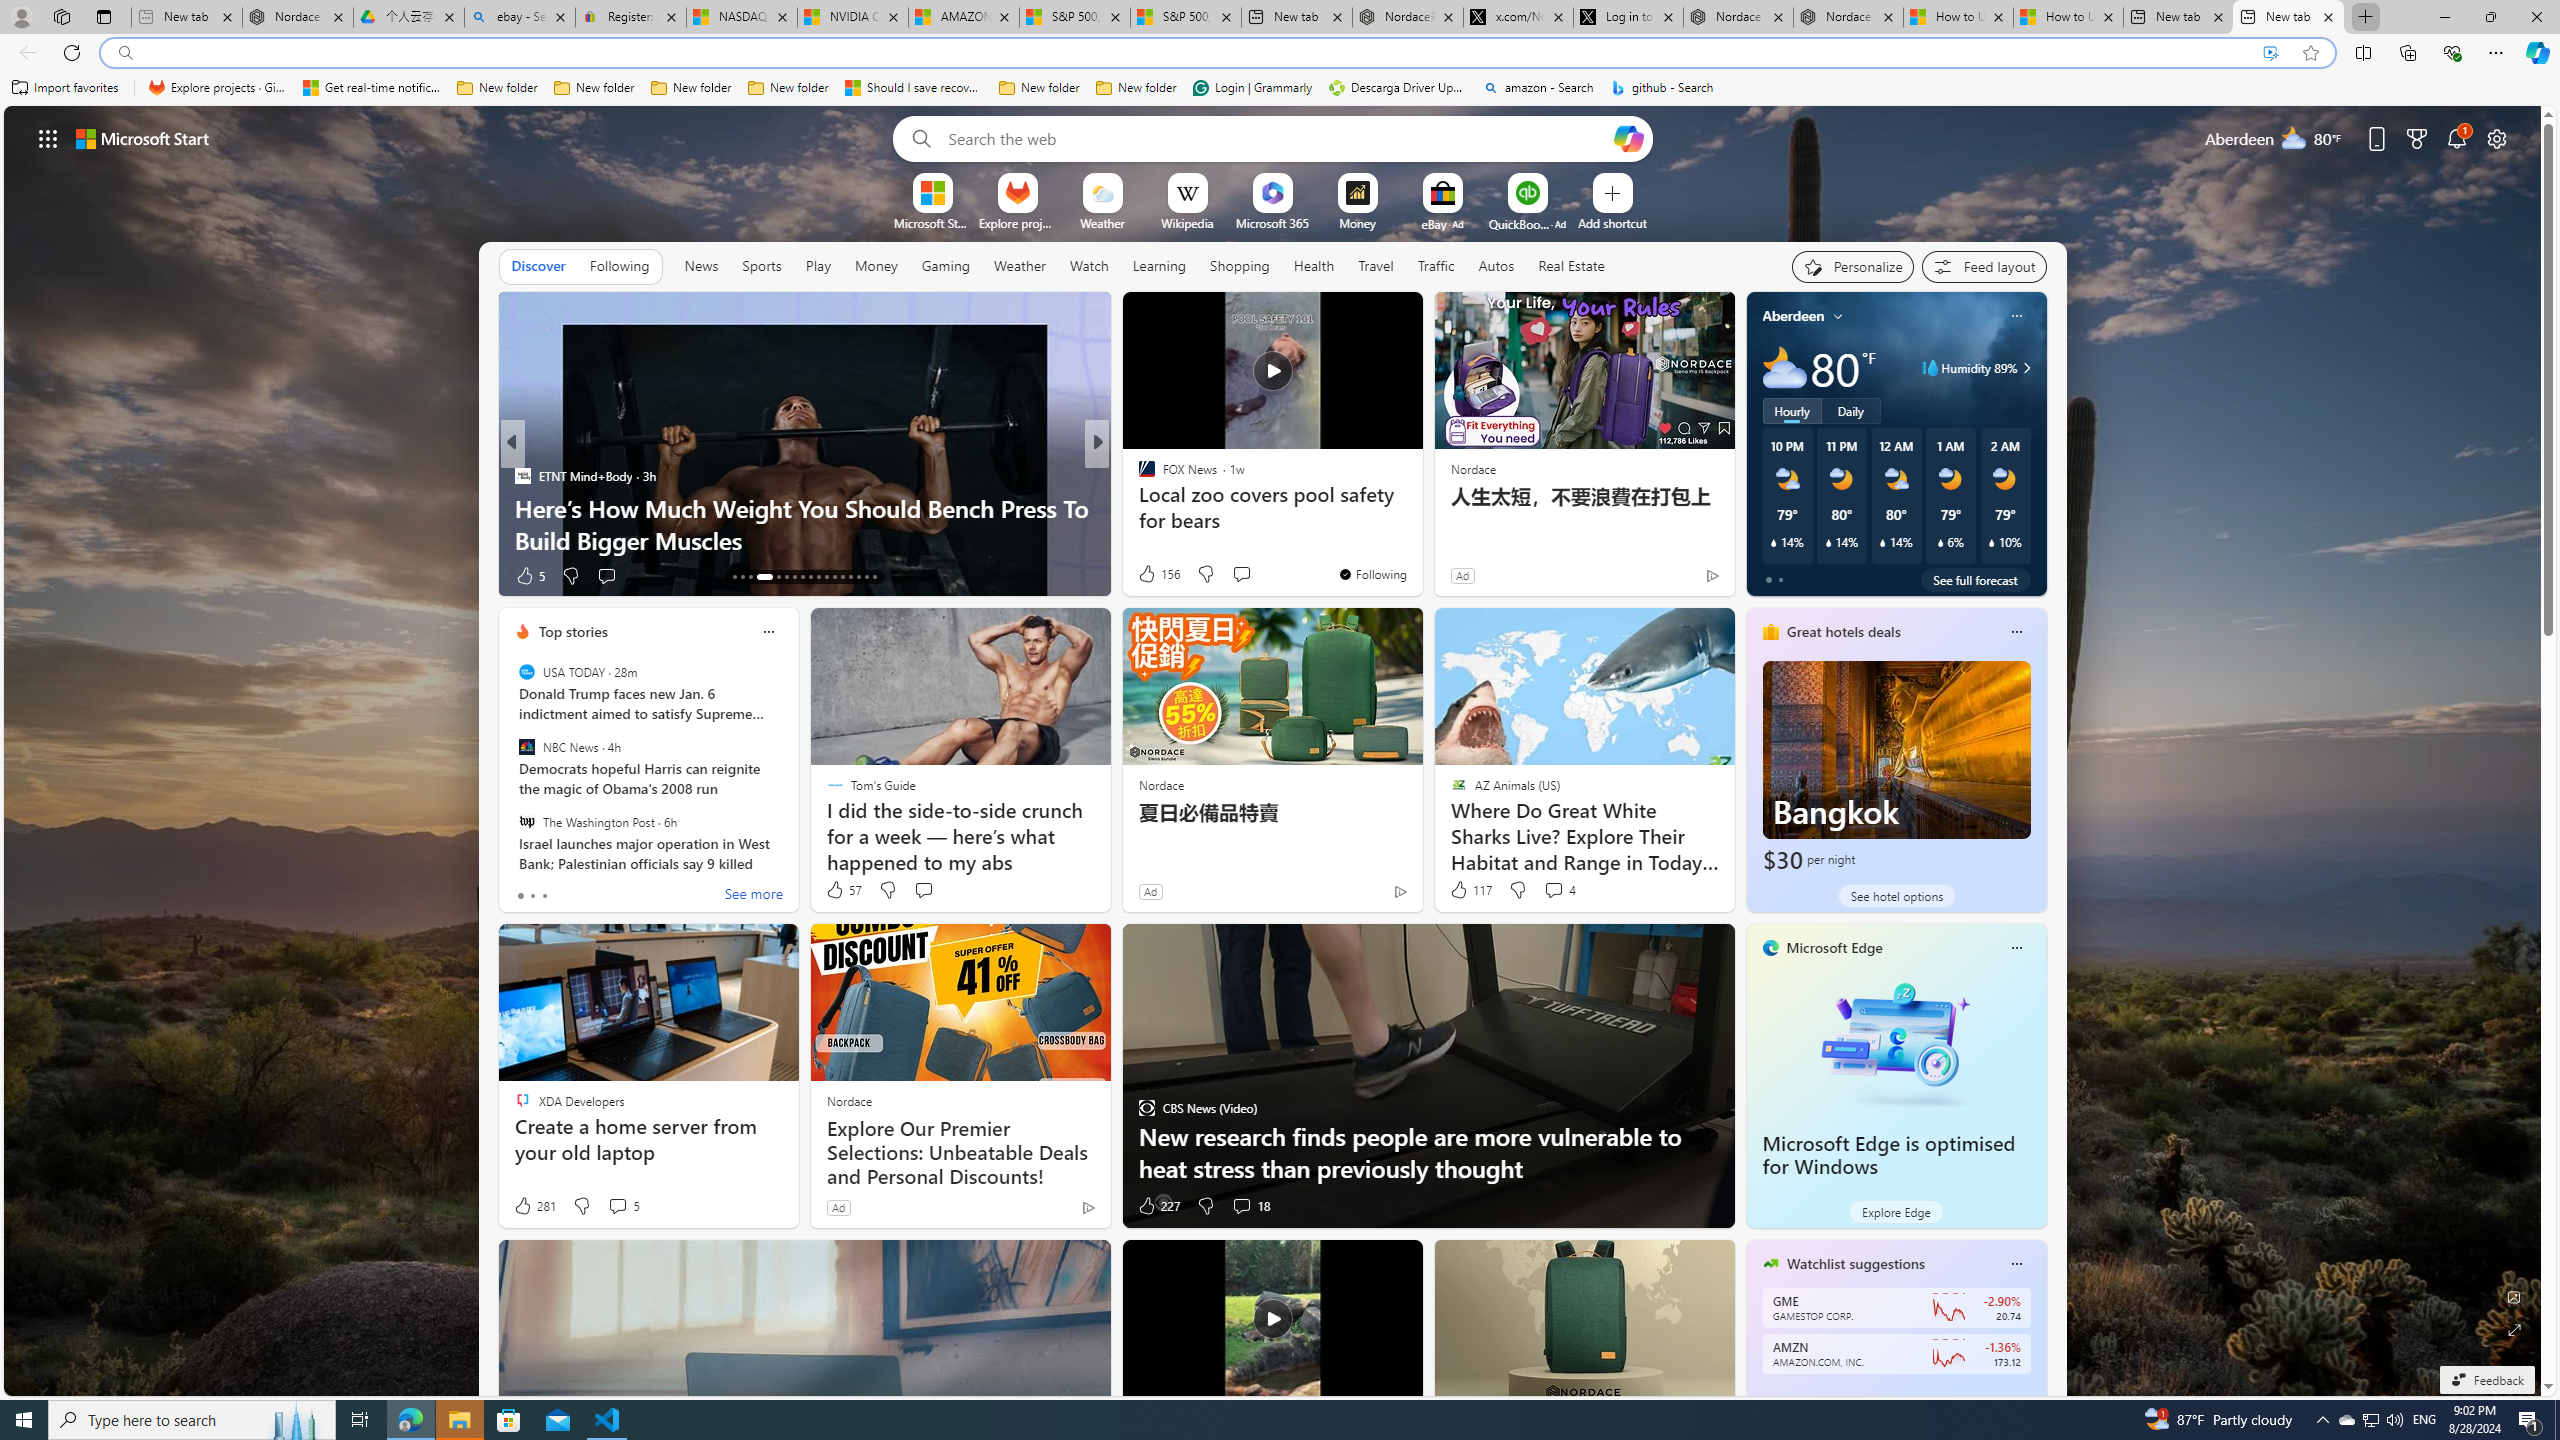 The width and height of the screenshot is (2560, 1440). Describe the element at coordinates (1896, 896) in the screenshot. I see `See hotel options` at that location.